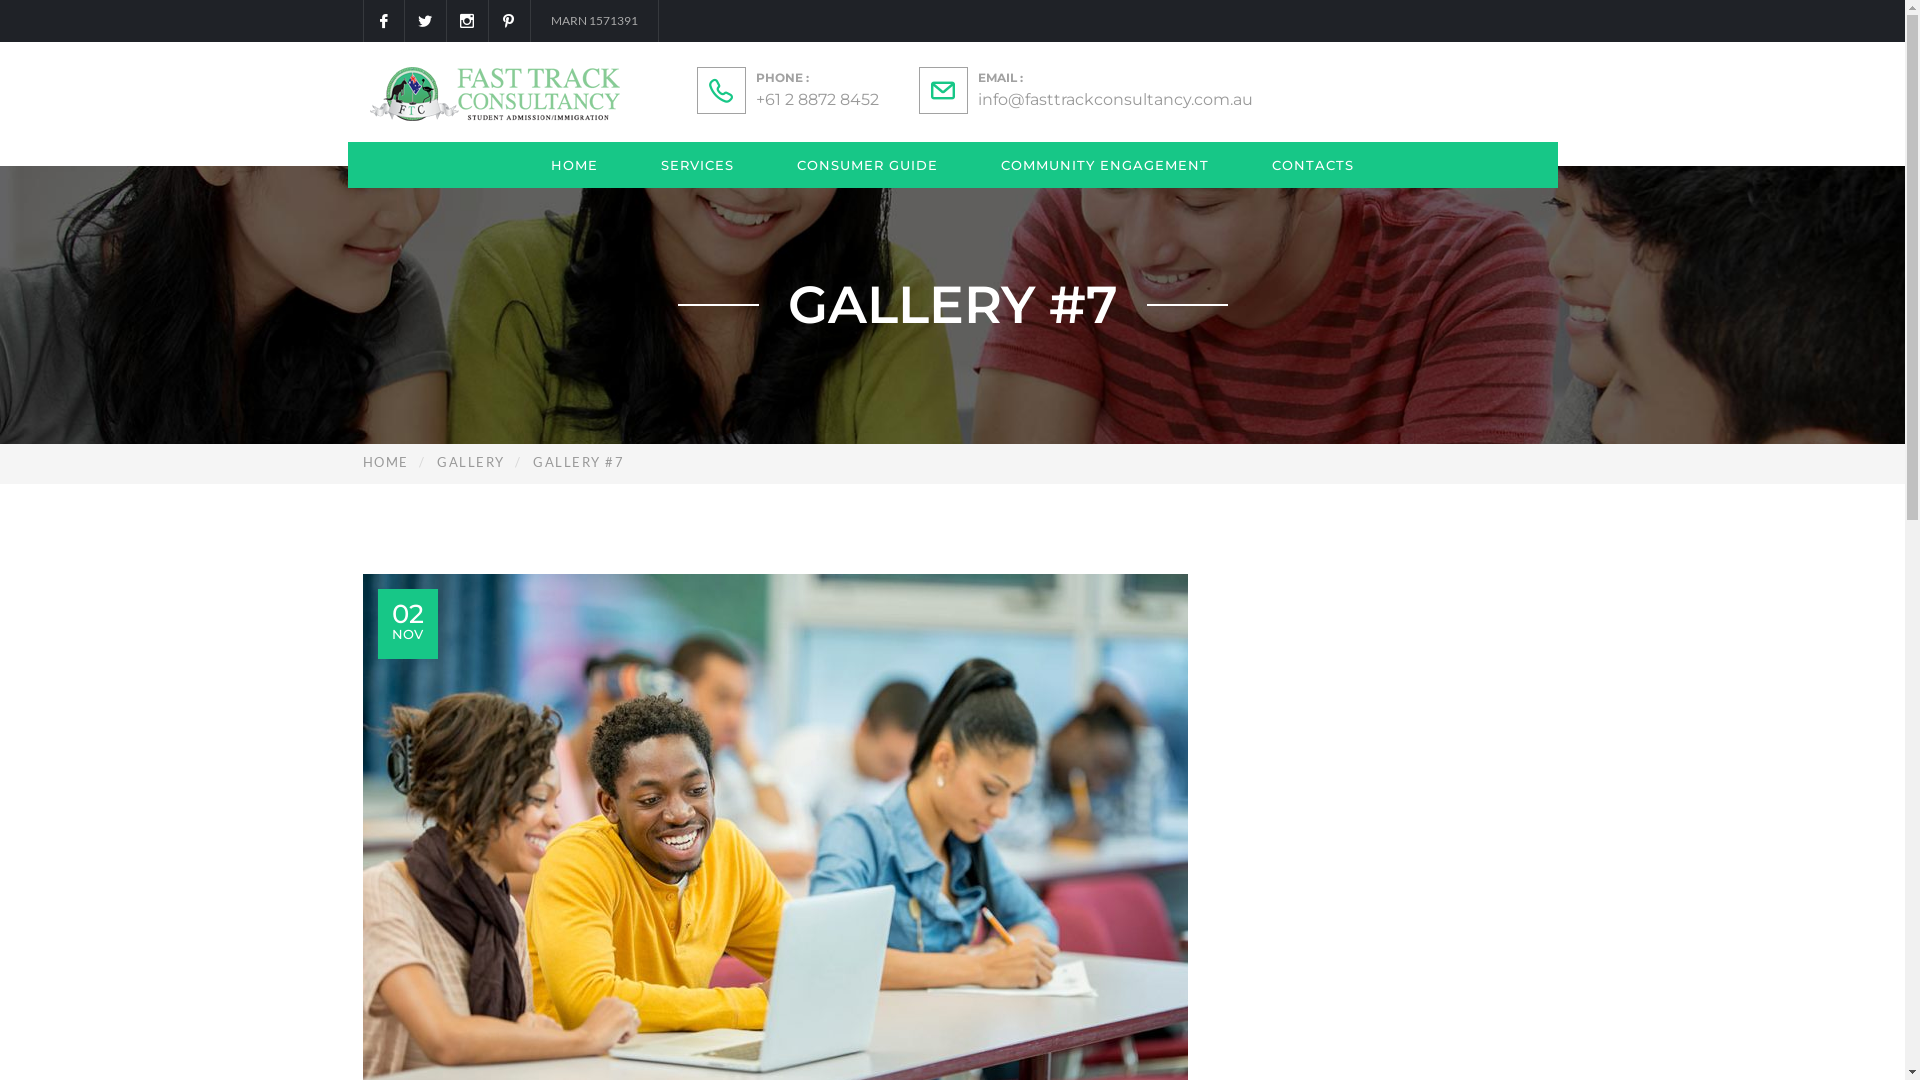 This screenshot has width=1920, height=1080. What do you see at coordinates (574, 165) in the screenshot?
I see `HOME` at bounding box center [574, 165].